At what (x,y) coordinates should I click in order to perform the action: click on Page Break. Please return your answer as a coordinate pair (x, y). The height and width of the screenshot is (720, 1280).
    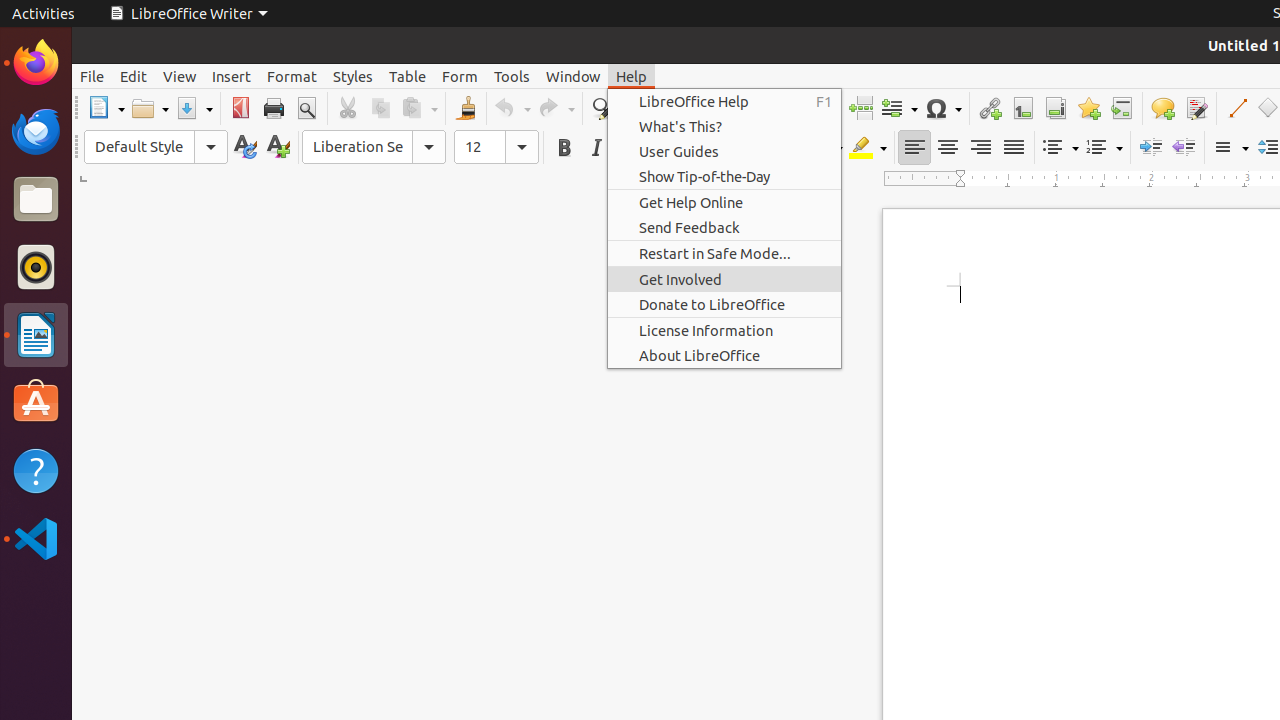
    Looking at the image, I should click on (860, 108).